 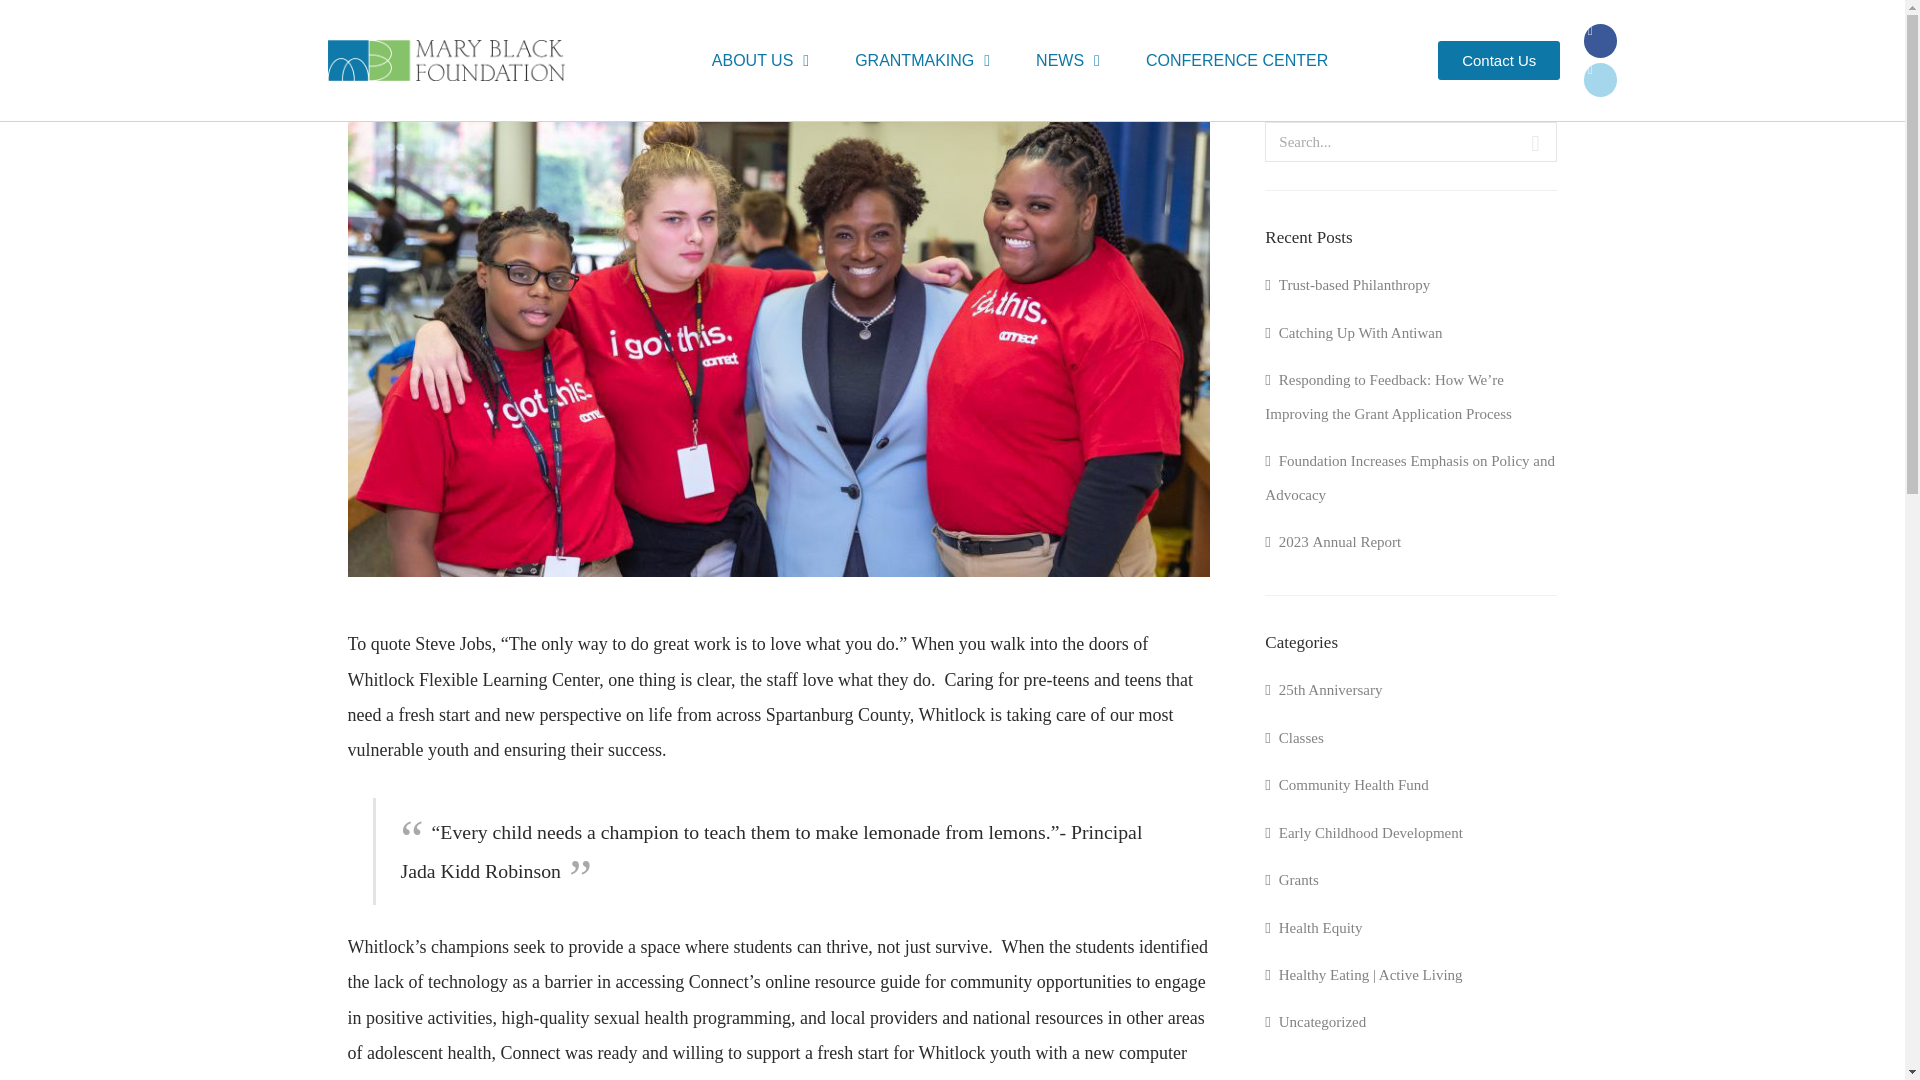 I want to click on CONFERENCE CENTER, so click(x=1236, y=60).